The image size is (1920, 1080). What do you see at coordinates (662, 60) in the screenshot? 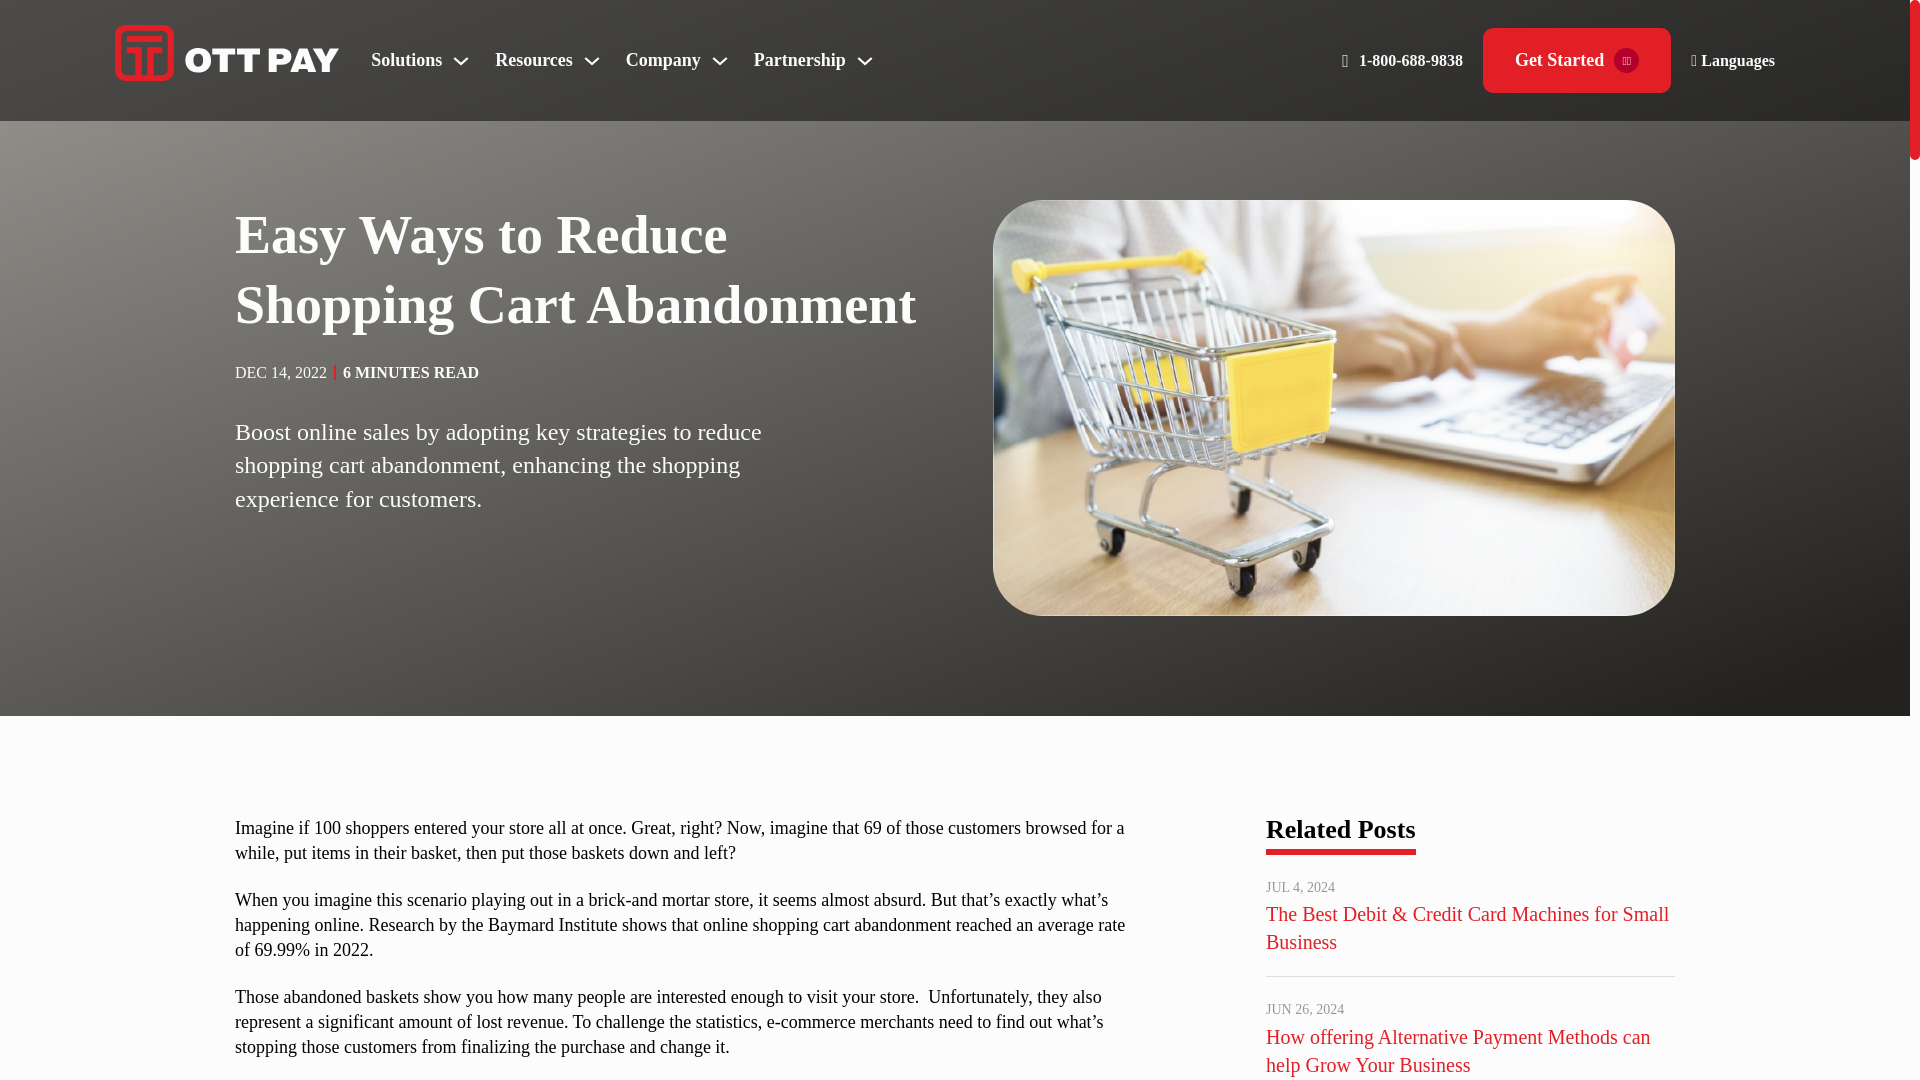
I see `Company` at bounding box center [662, 60].